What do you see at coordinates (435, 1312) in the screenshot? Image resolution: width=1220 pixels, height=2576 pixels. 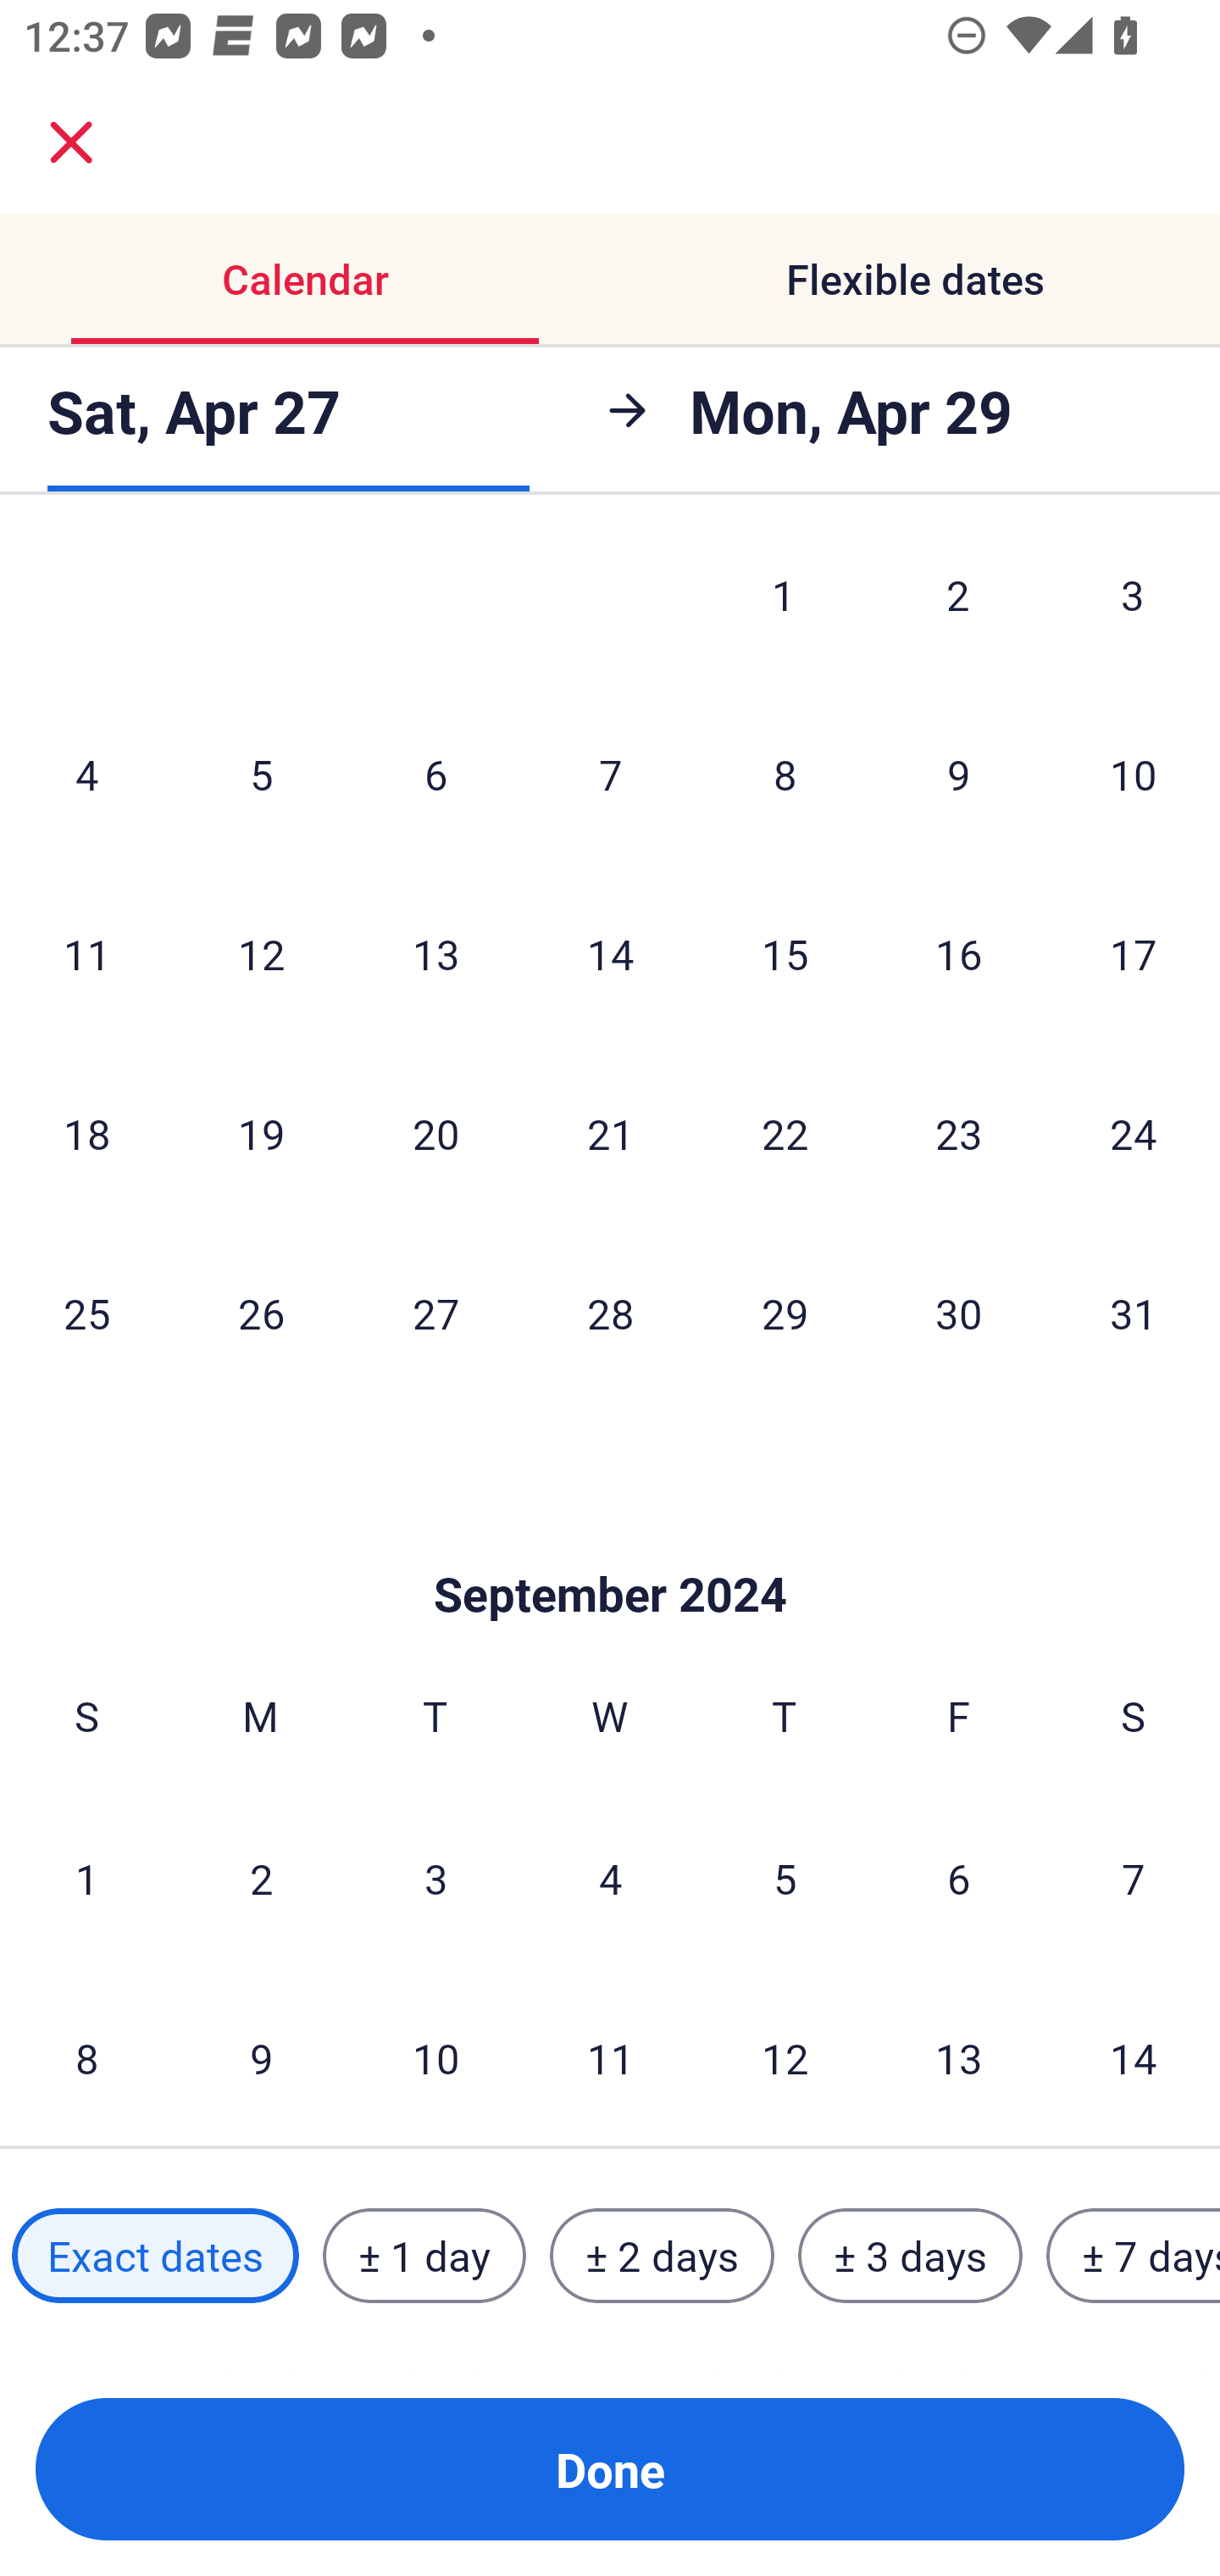 I see `27 Tuesday, August 27, 2024` at bounding box center [435, 1312].